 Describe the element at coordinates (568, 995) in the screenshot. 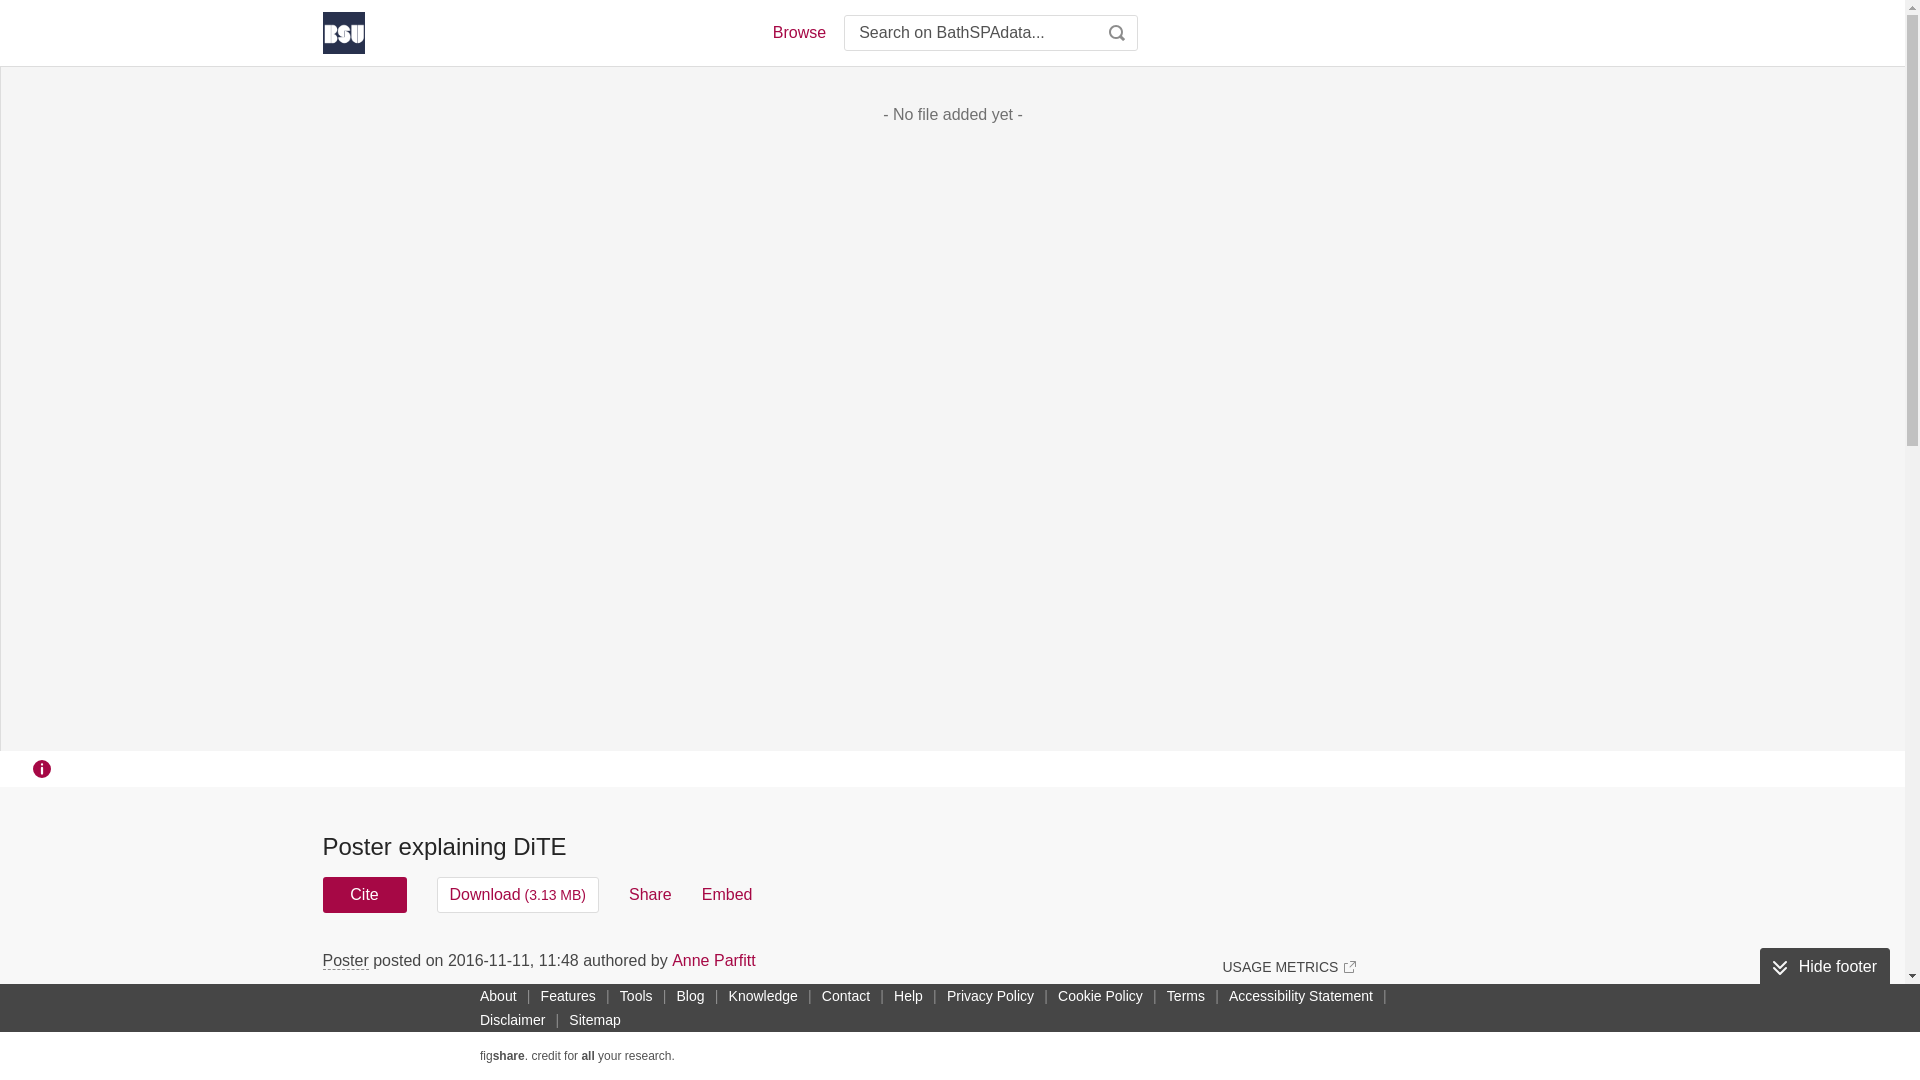

I see `Features` at that location.